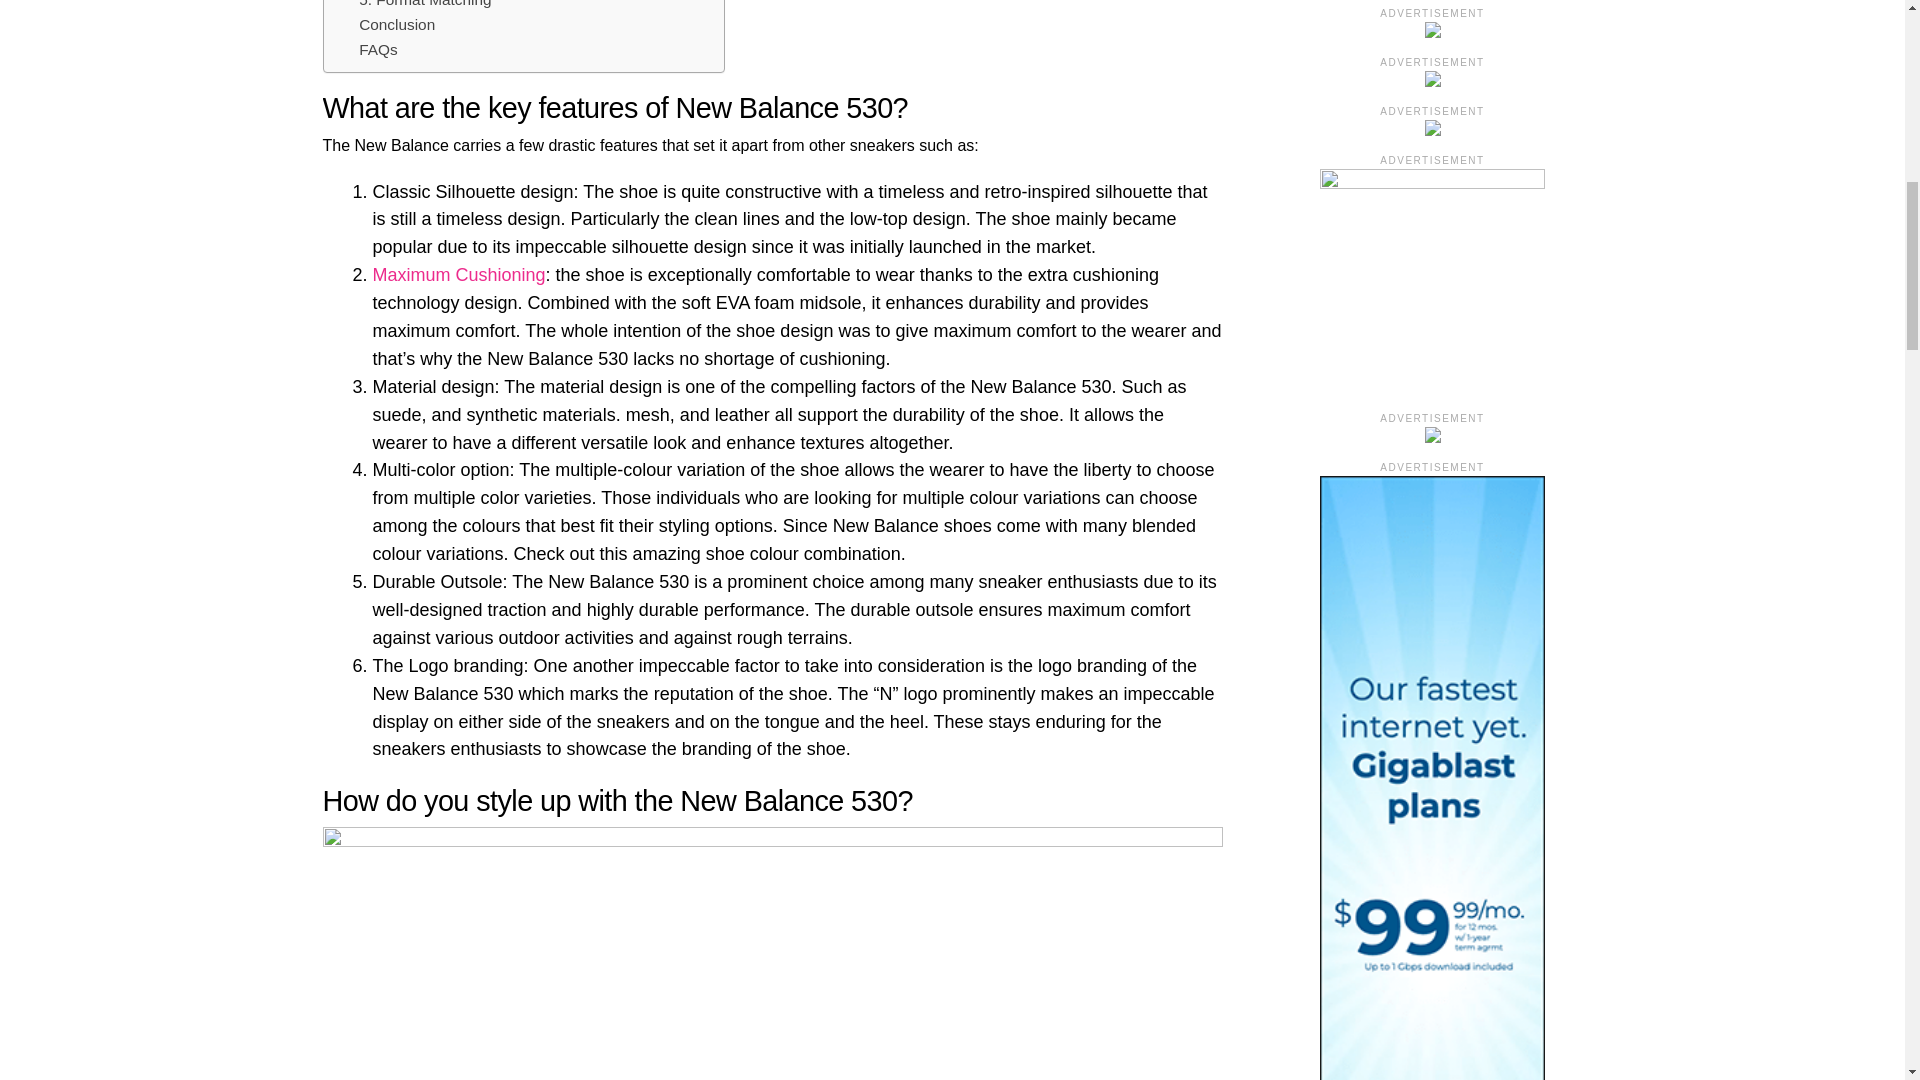 The height and width of the screenshot is (1080, 1920). Describe the element at coordinates (378, 50) in the screenshot. I see `FAQs` at that location.